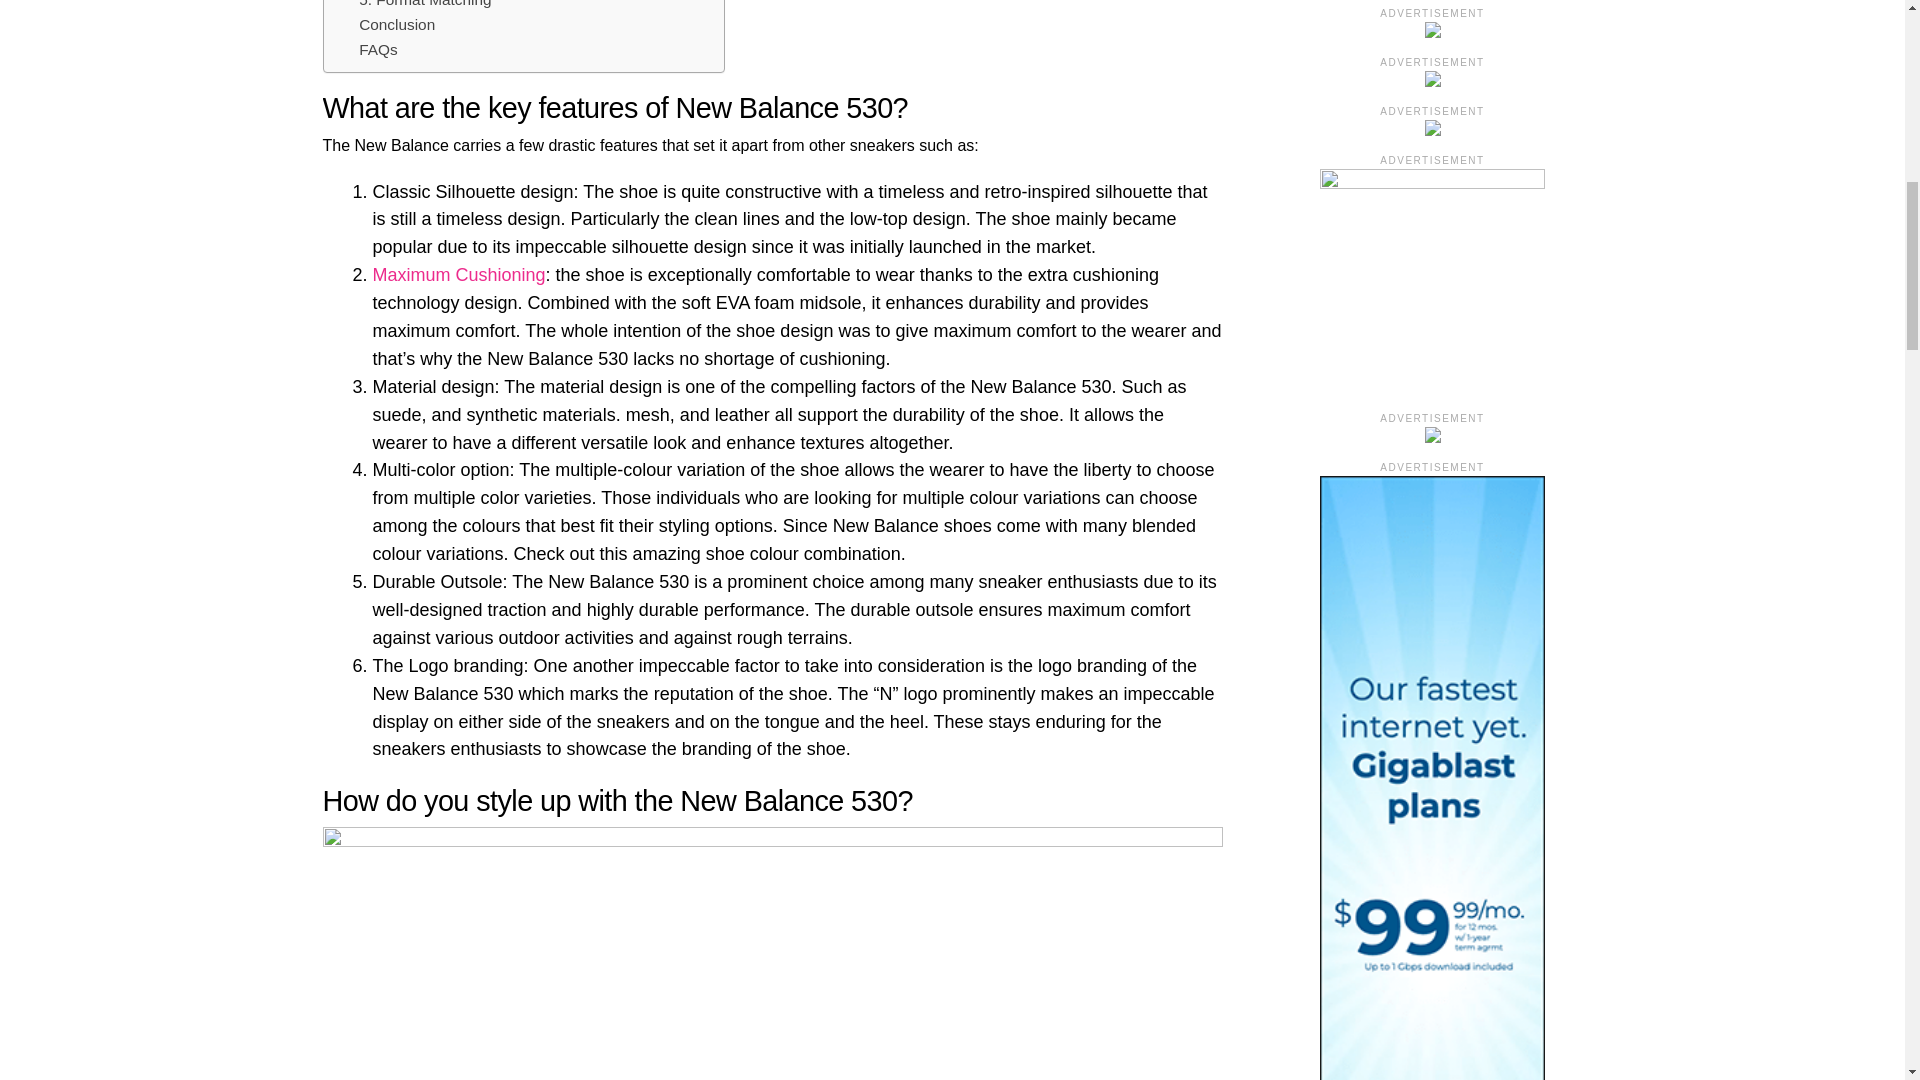 The height and width of the screenshot is (1080, 1920). Describe the element at coordinates (378, 50) in the screenshot. I see `FAQs` at that location.